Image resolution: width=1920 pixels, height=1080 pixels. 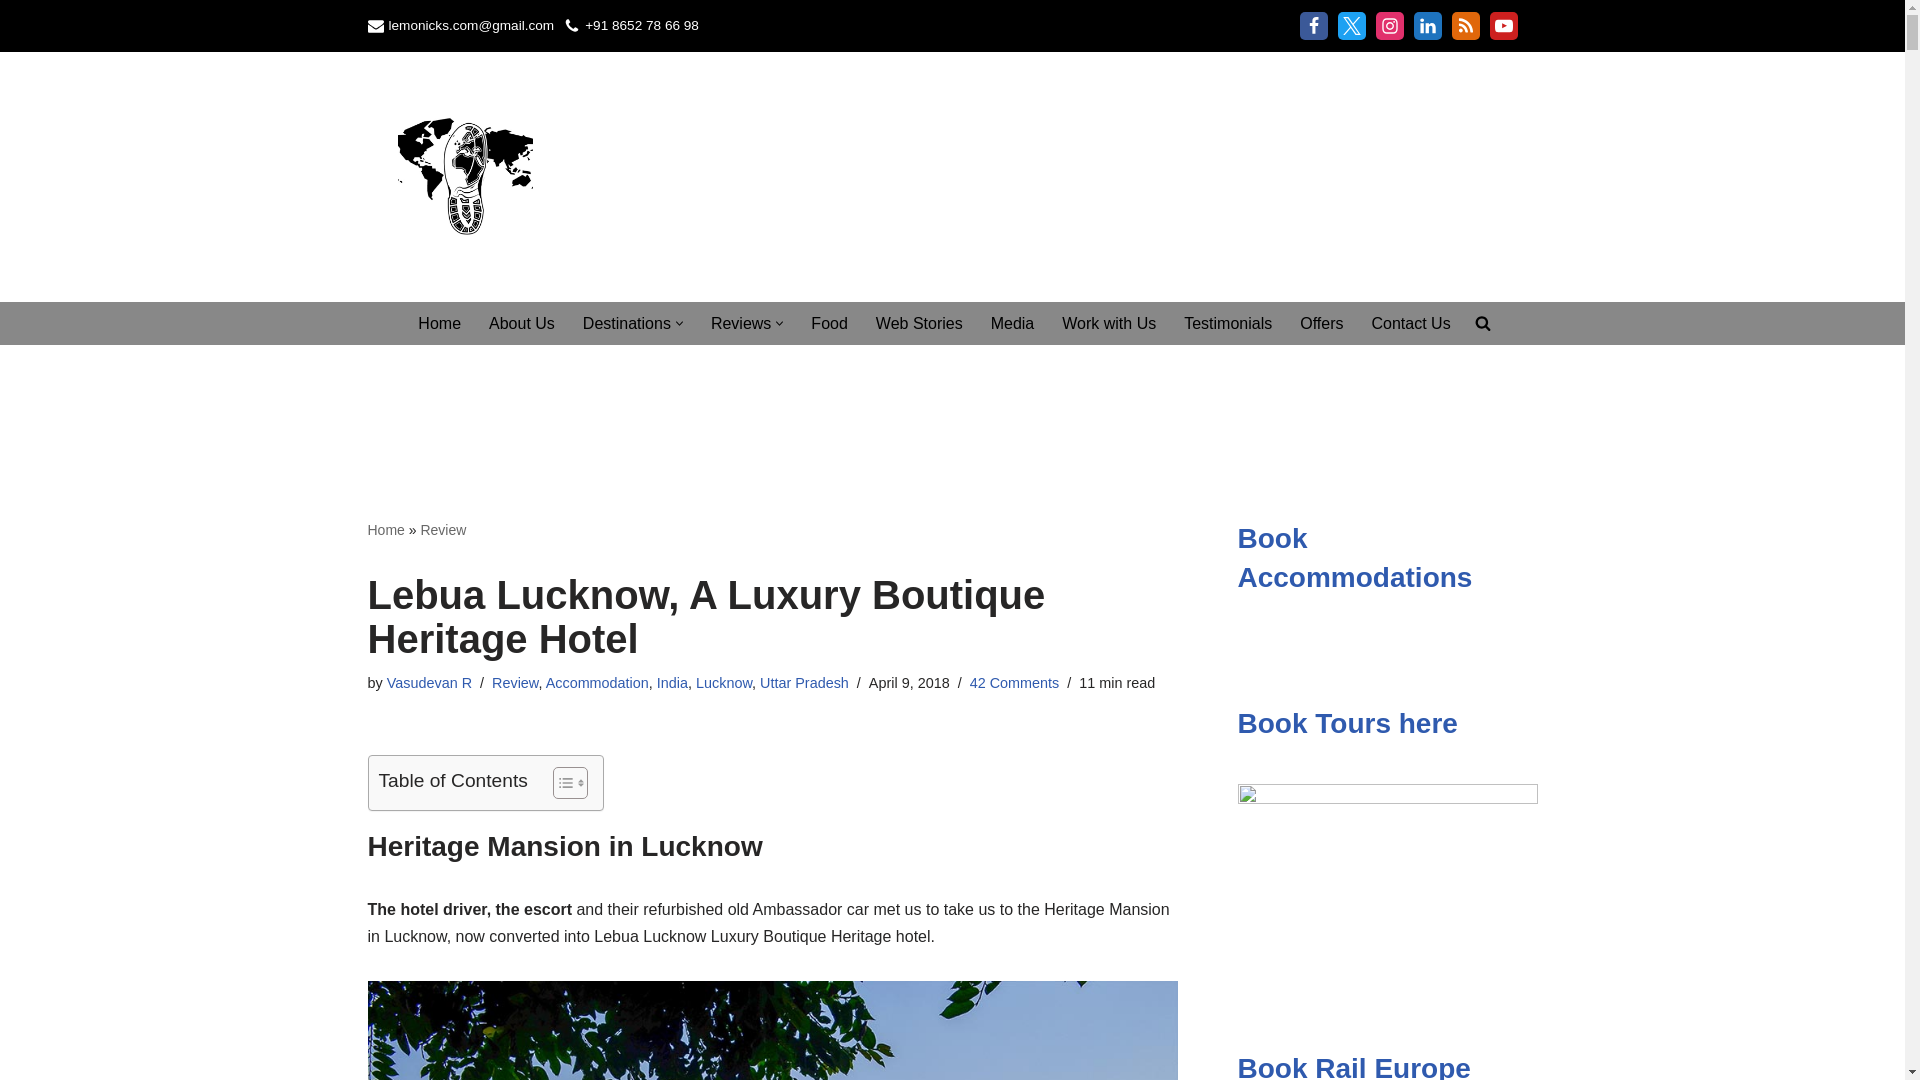 I want to click on Linkedin, so click(x=1427, y=25).